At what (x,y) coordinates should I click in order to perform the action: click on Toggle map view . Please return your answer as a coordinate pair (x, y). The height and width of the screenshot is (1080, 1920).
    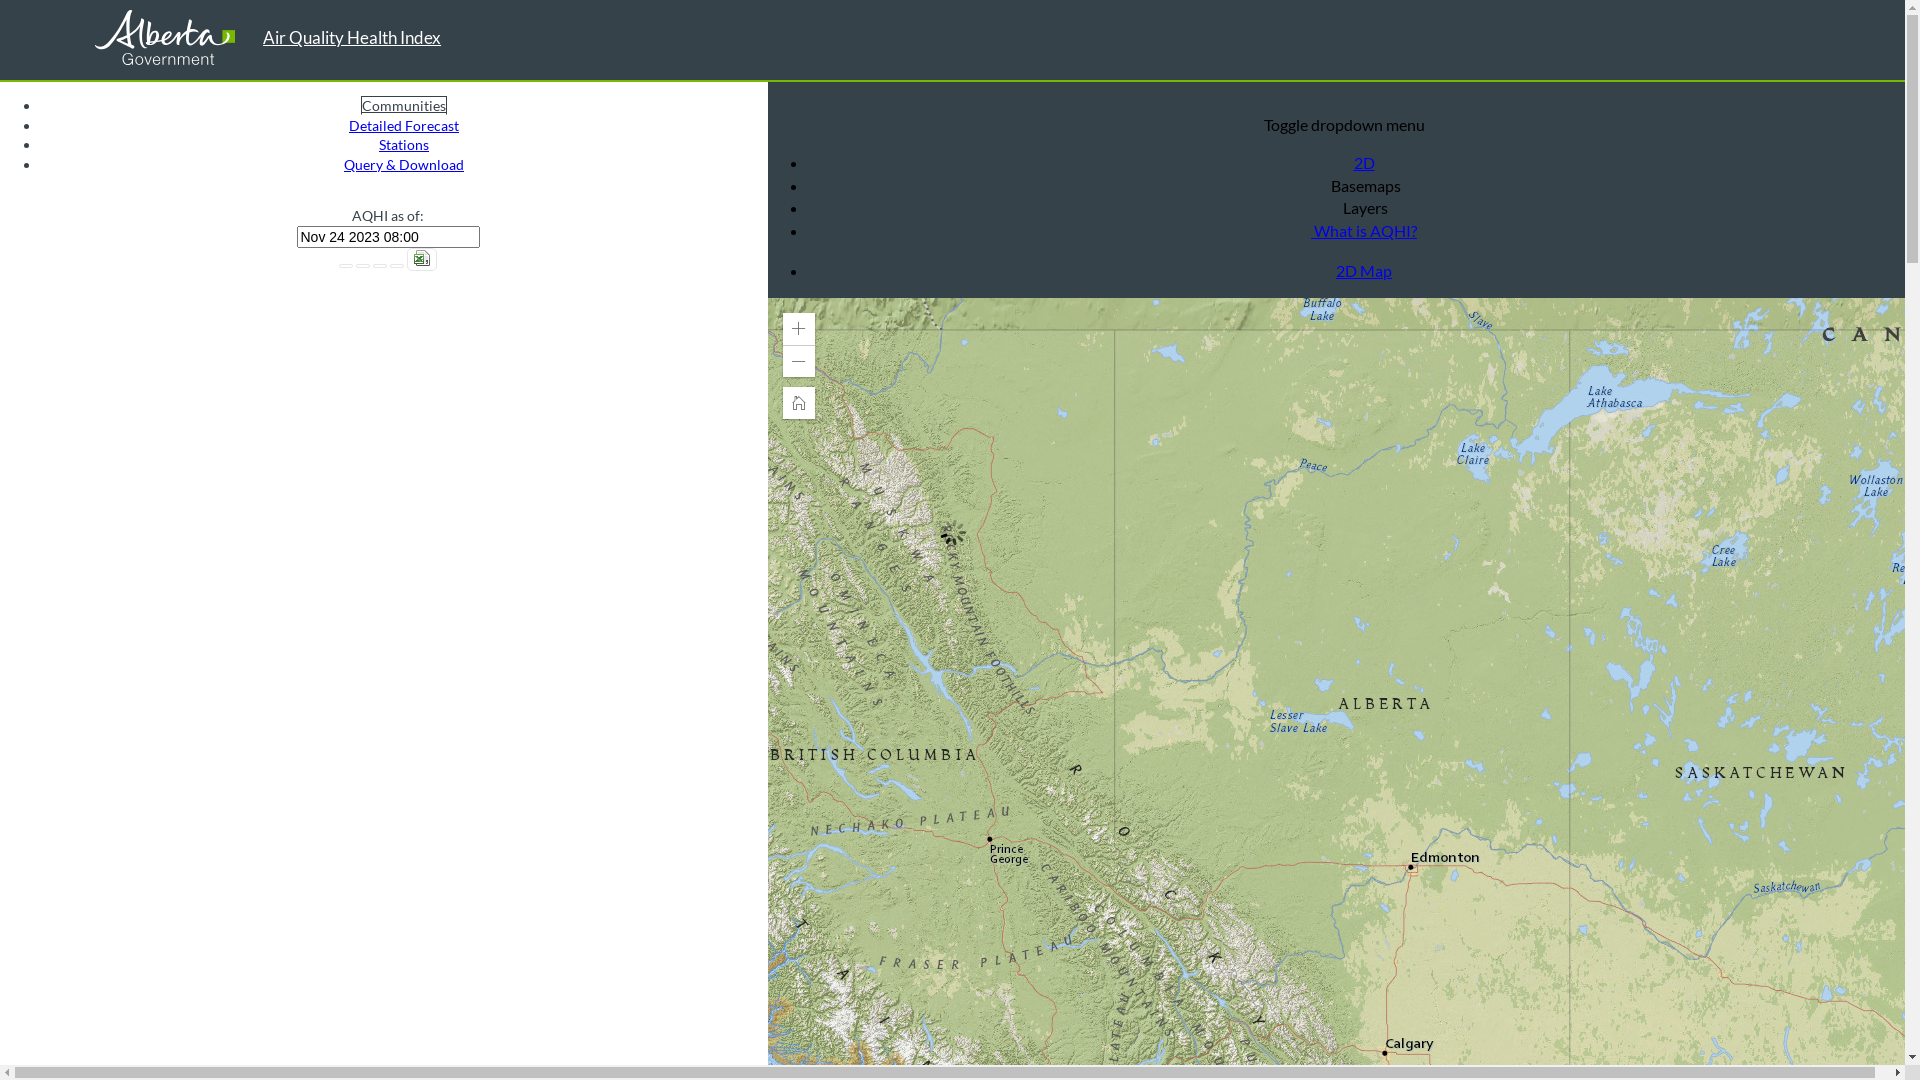
    Looking at the image, I should click on (780, 101).